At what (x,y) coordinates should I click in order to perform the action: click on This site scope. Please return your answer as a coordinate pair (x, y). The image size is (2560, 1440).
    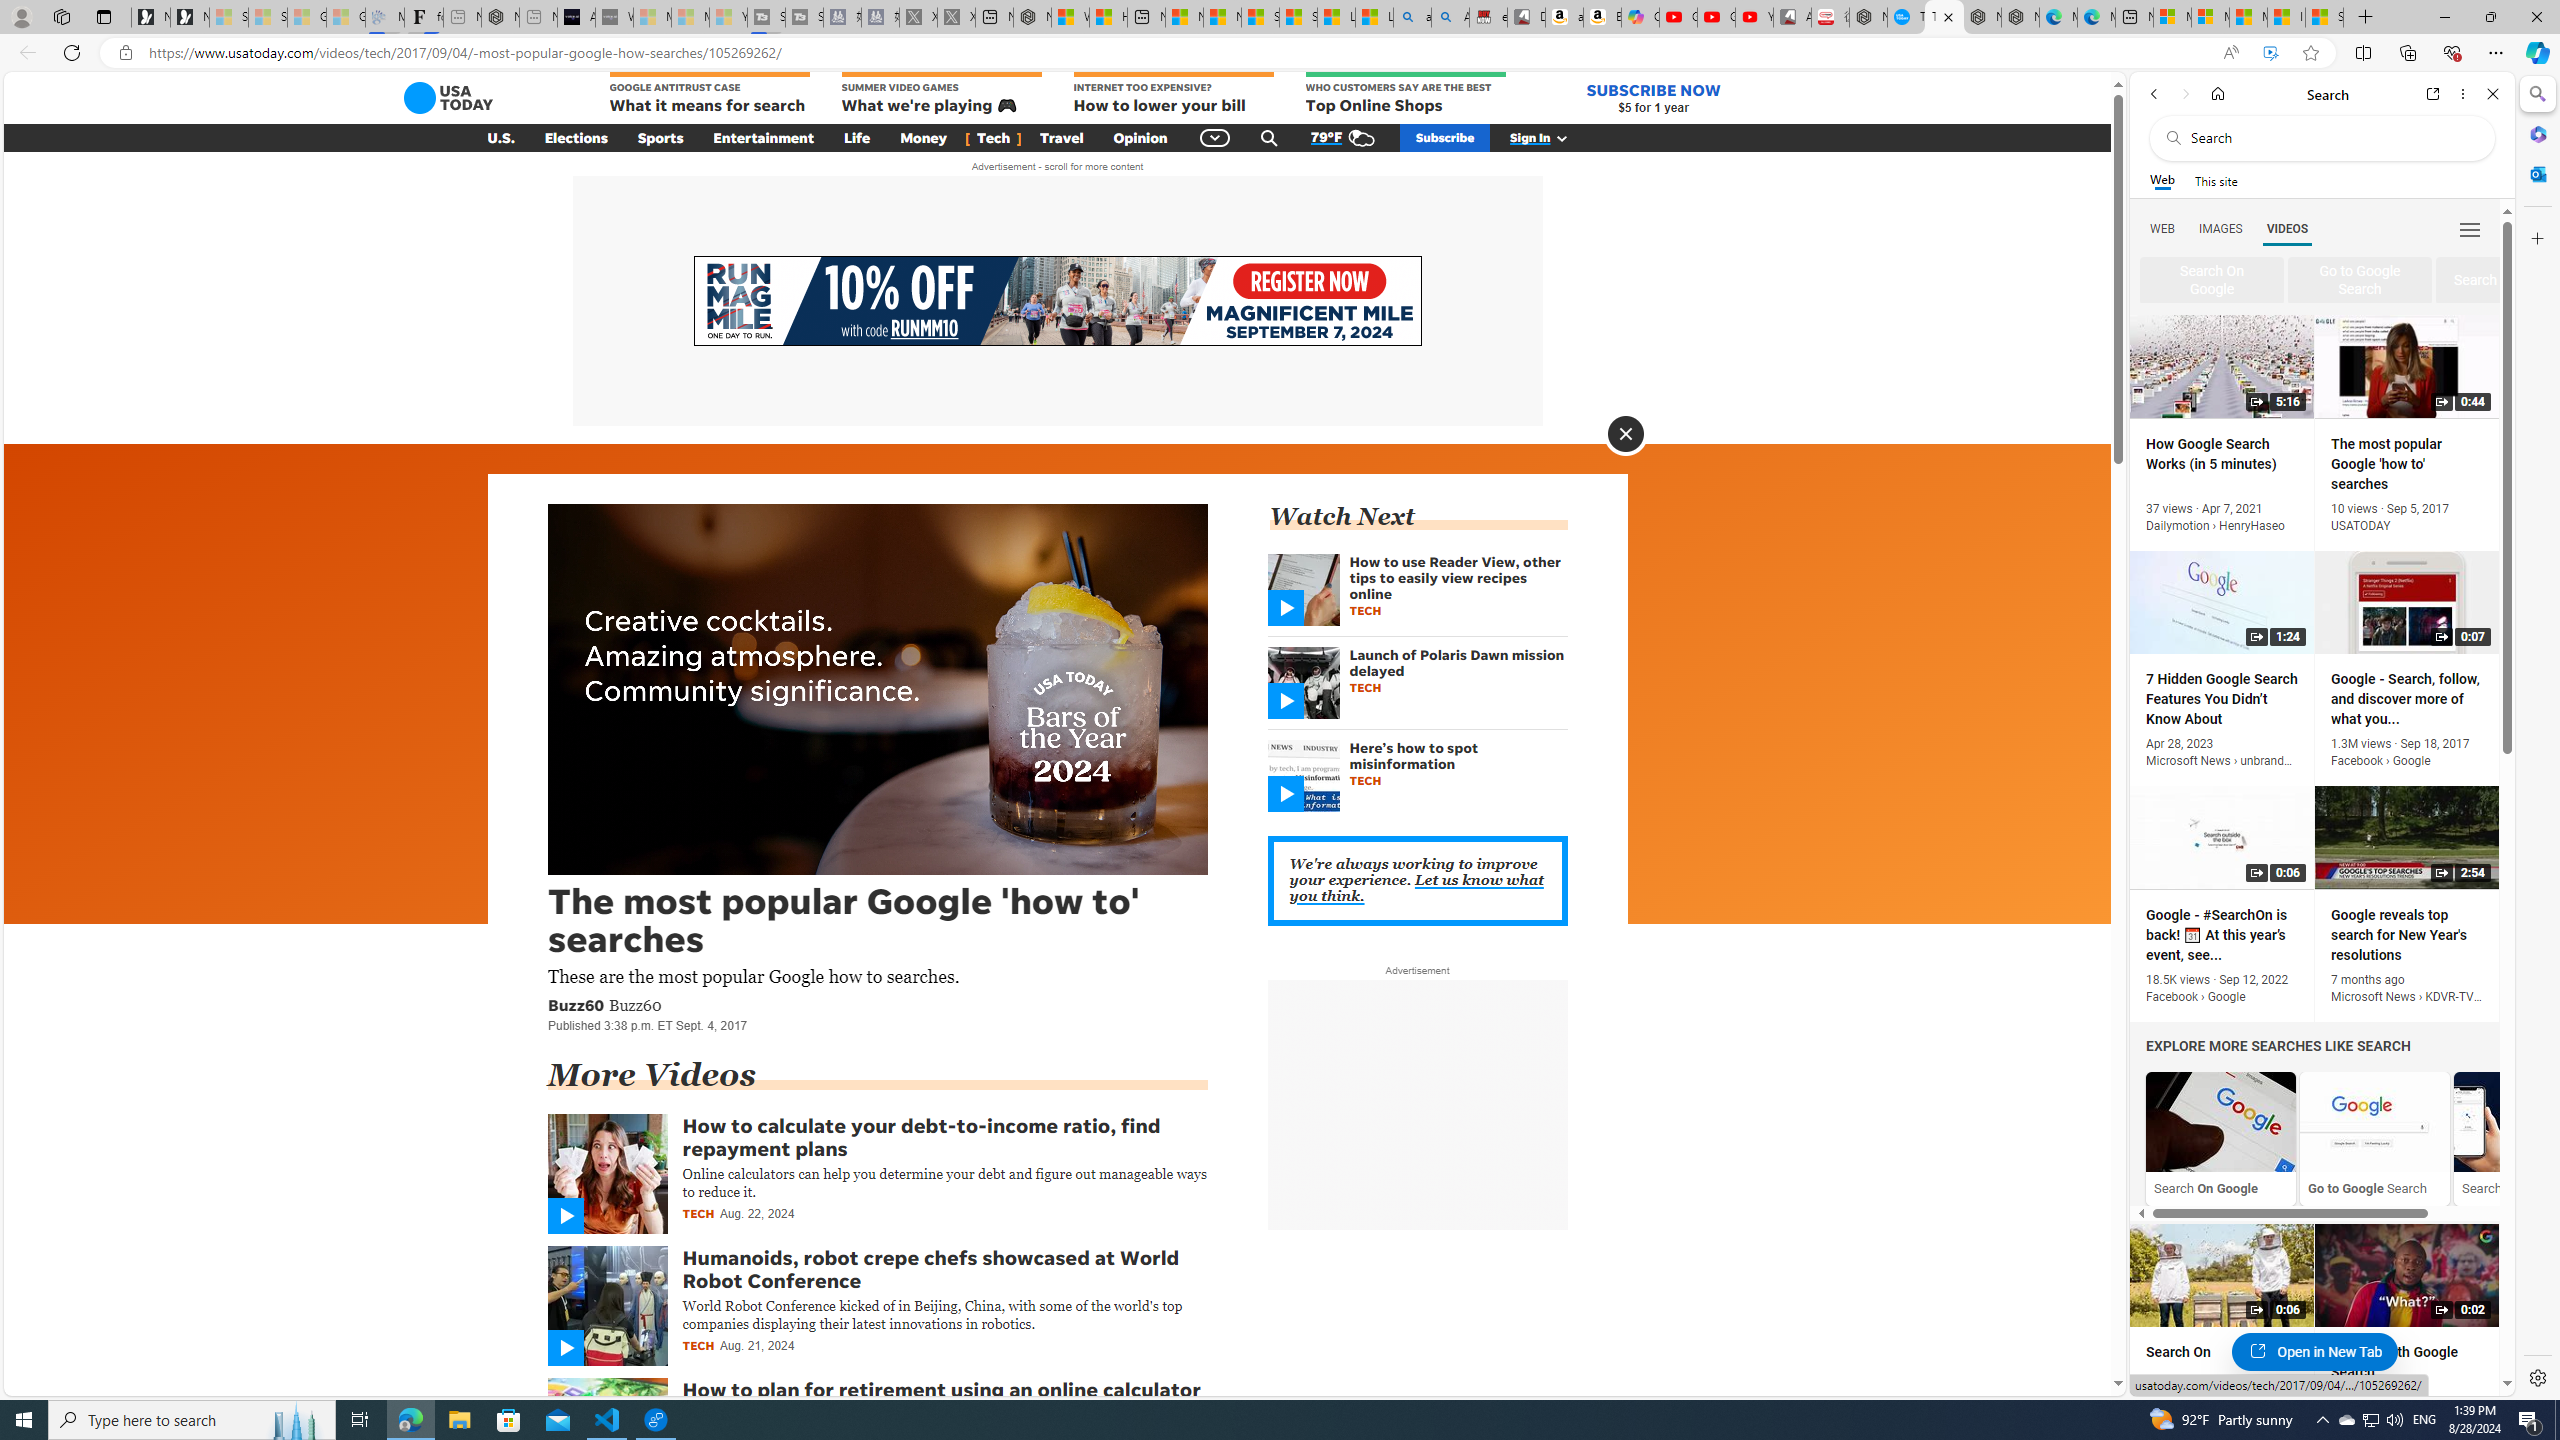
    Looking at the image, I should click on (2215, 180).